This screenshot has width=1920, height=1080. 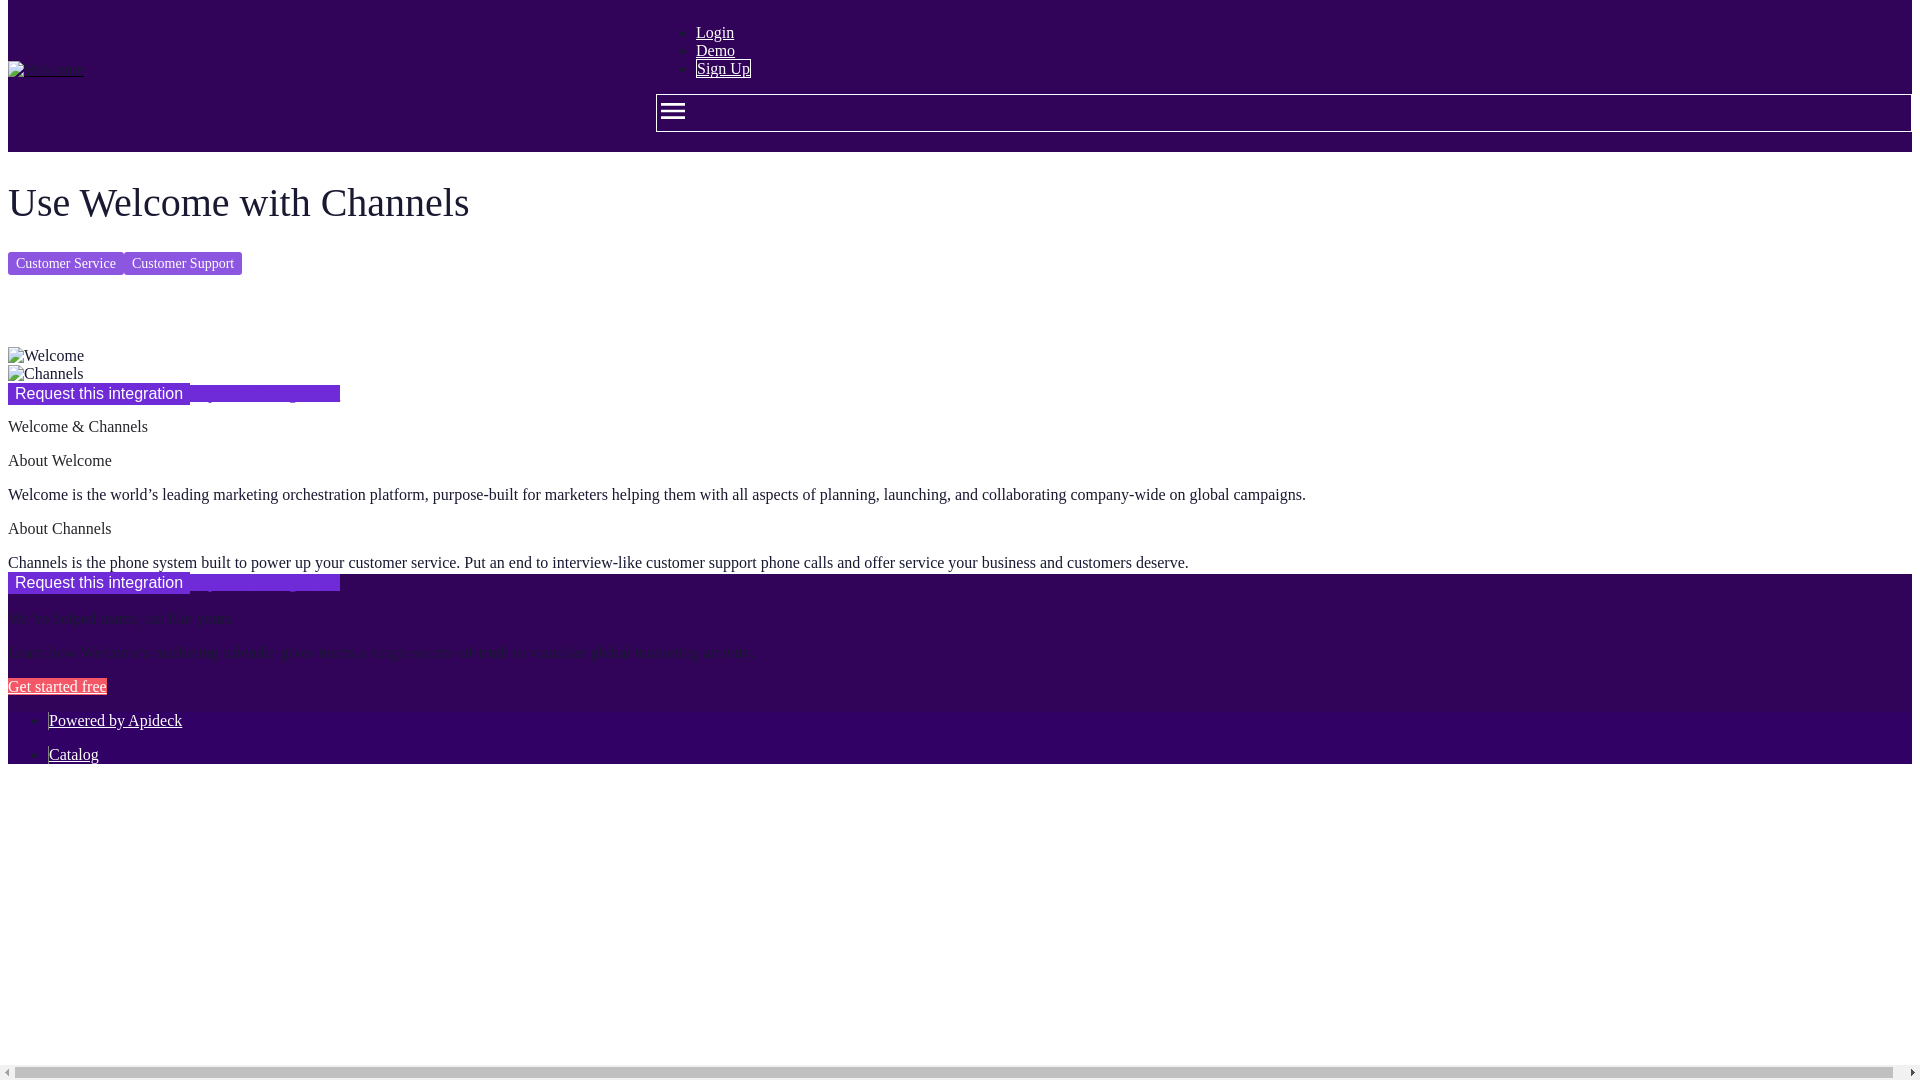 What do you see at coordinates (722, 68) in the screenshot?
I see `Sign Up` at bounding box center [722, 68].